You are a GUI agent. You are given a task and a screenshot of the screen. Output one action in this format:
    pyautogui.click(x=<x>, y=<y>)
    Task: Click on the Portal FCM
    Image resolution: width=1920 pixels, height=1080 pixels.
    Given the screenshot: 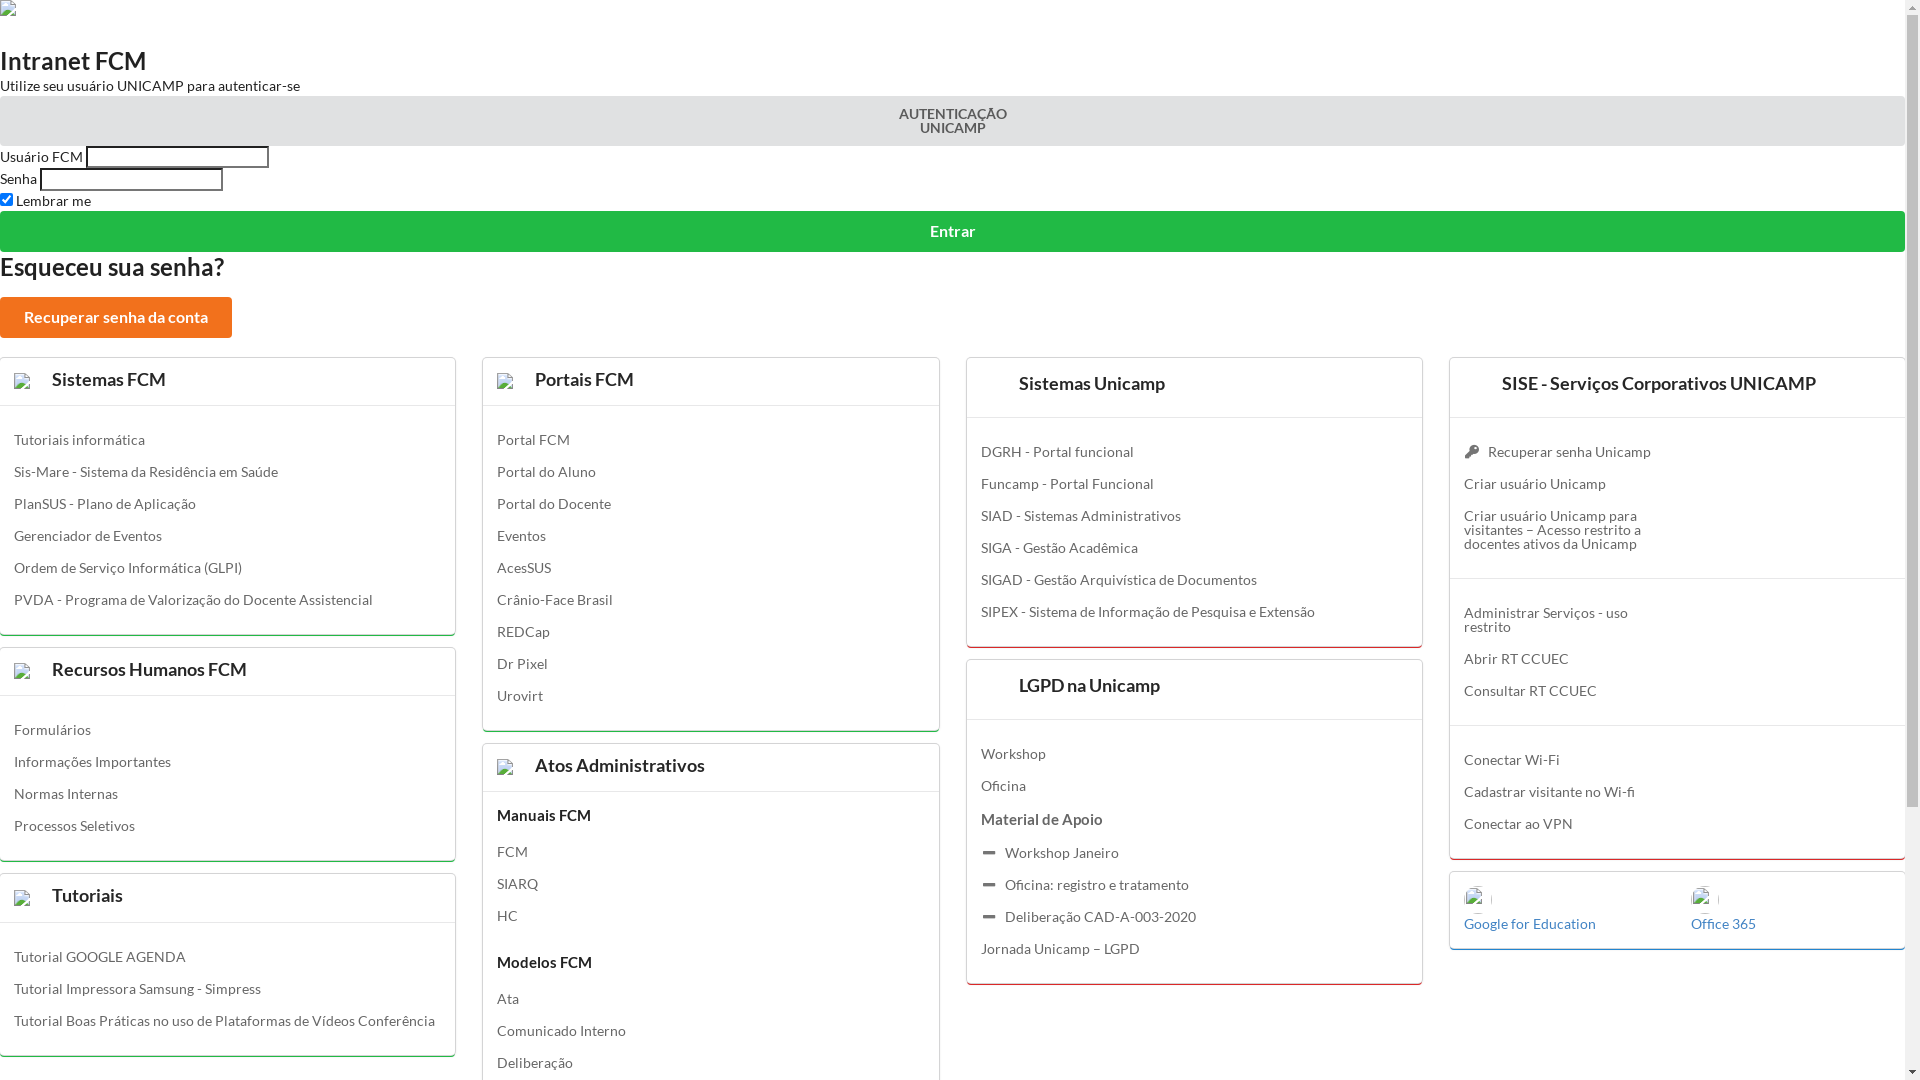 What is the action you would take?
    pyautogui.click(x=710, y=440)
    